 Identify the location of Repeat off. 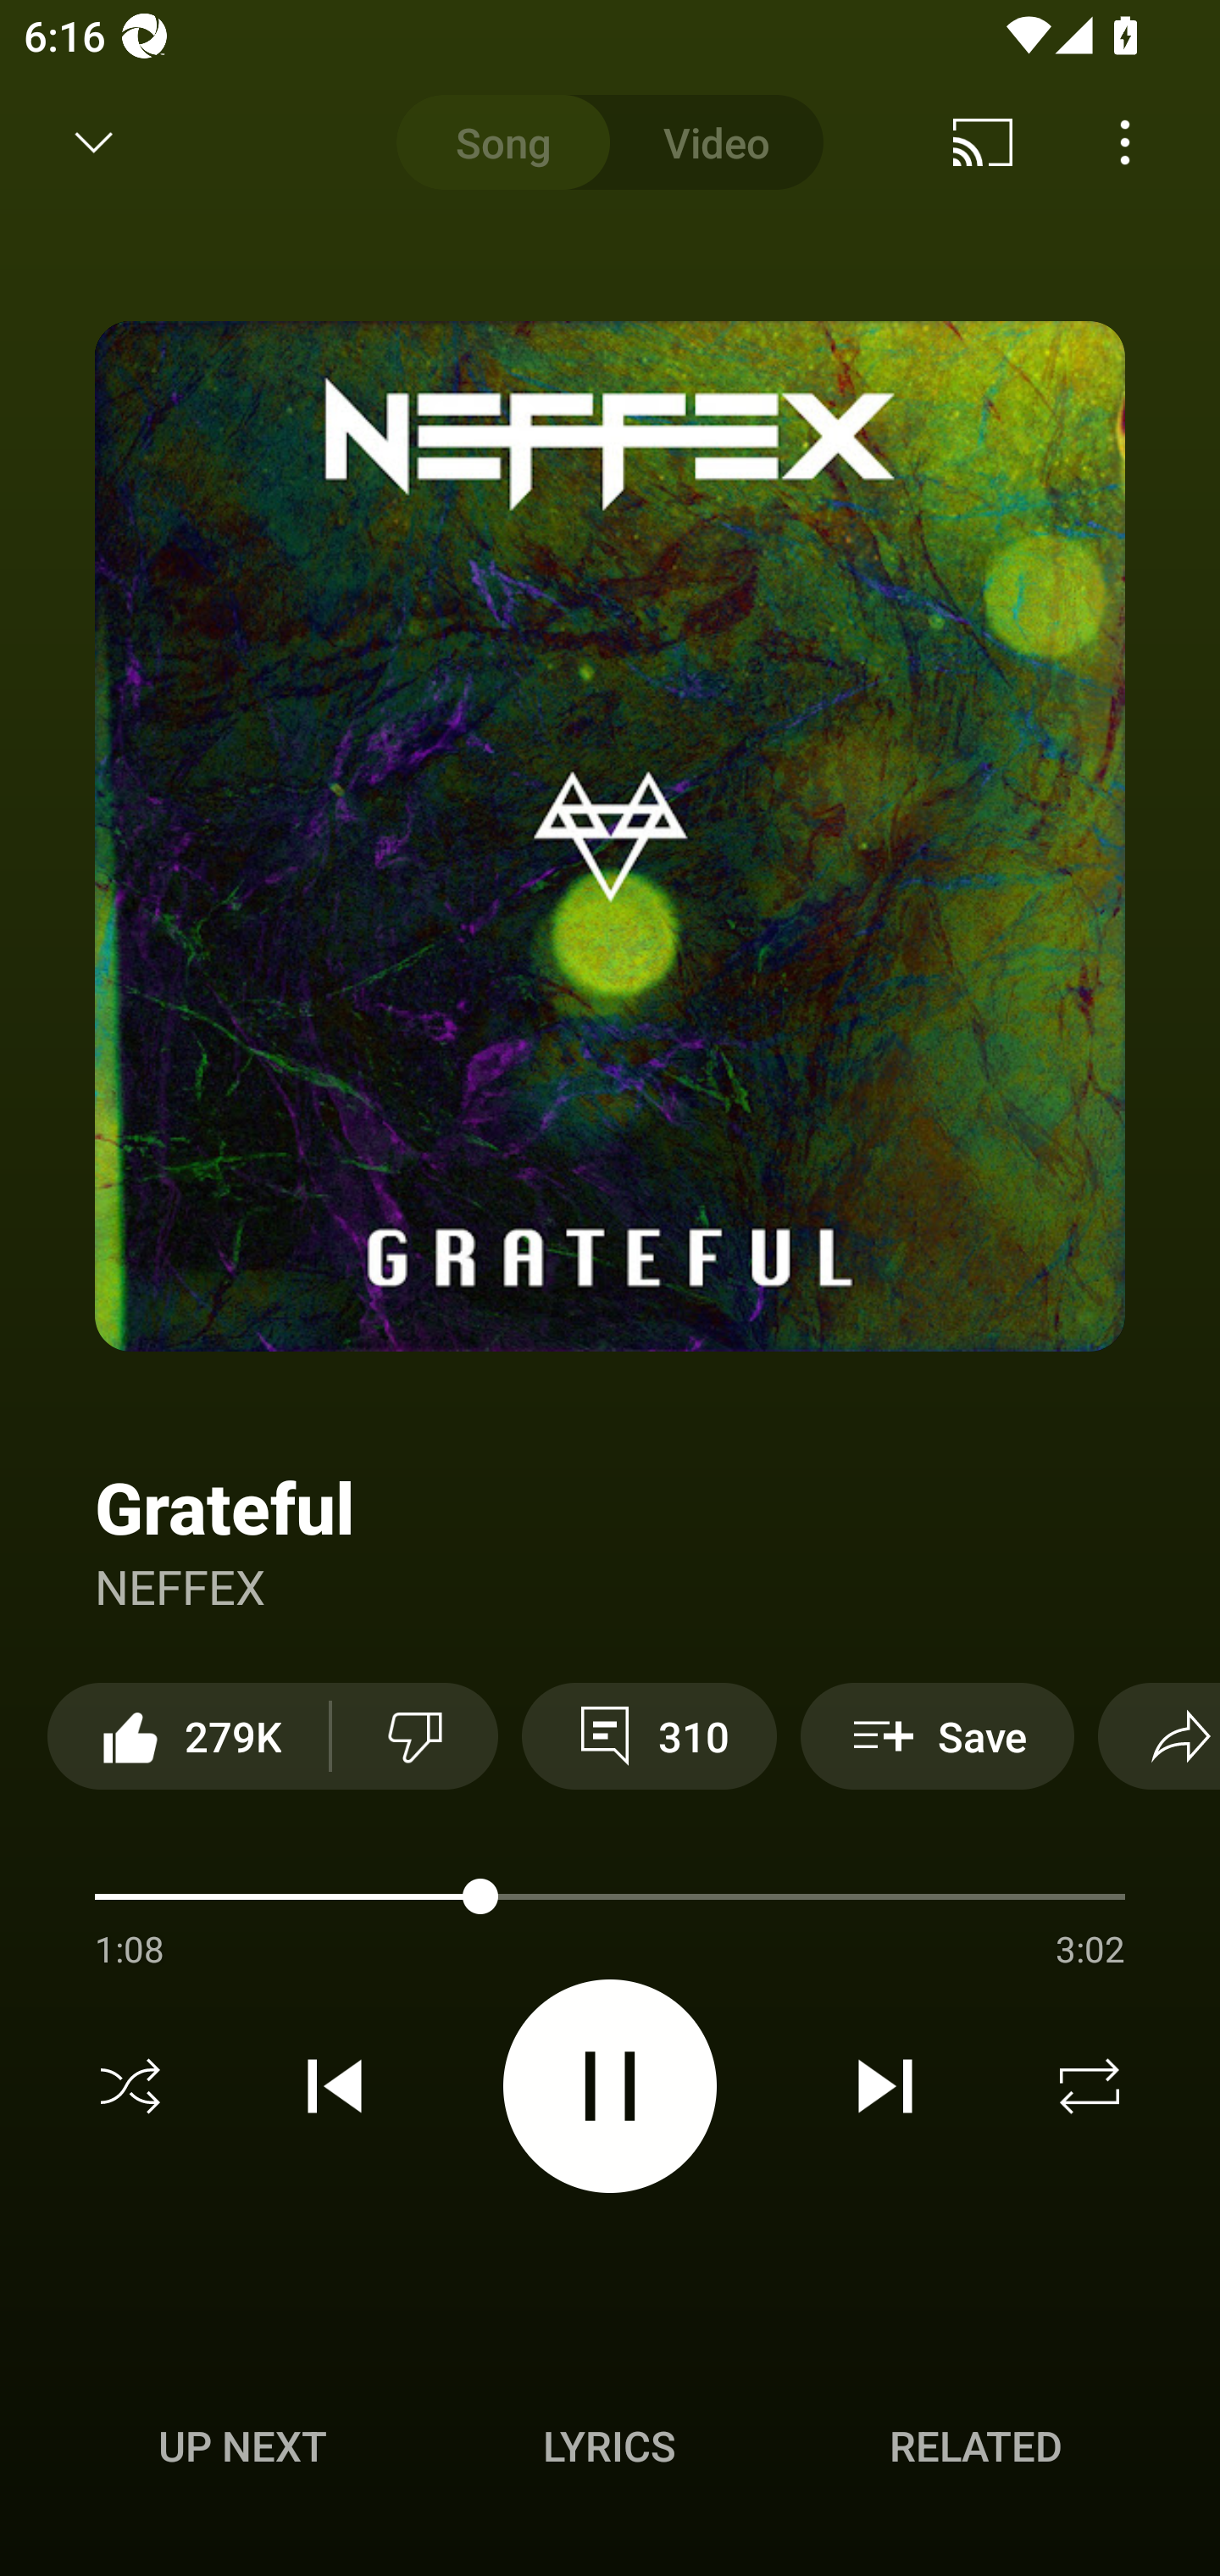
(1090, 2086).